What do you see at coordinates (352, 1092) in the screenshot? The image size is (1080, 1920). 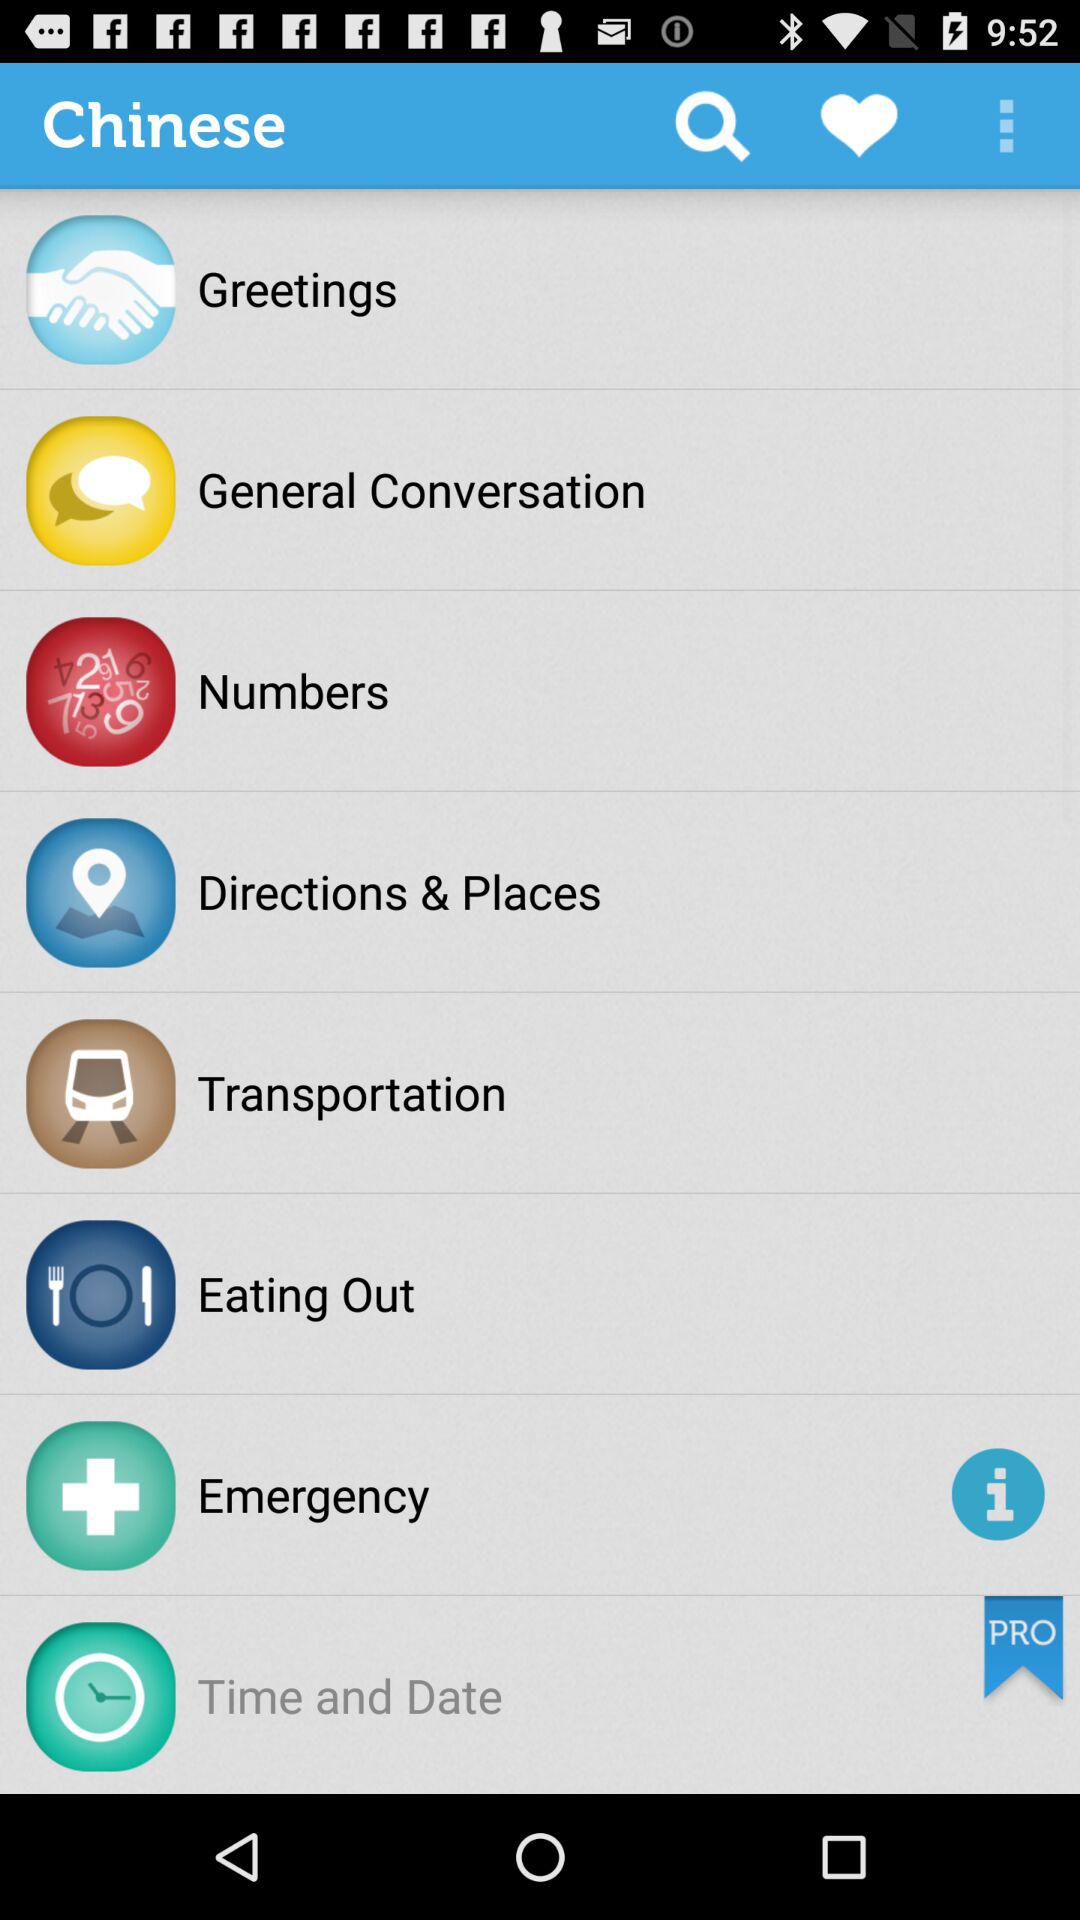 I see `scroll until transportation` at bounding box center [352, 1092].